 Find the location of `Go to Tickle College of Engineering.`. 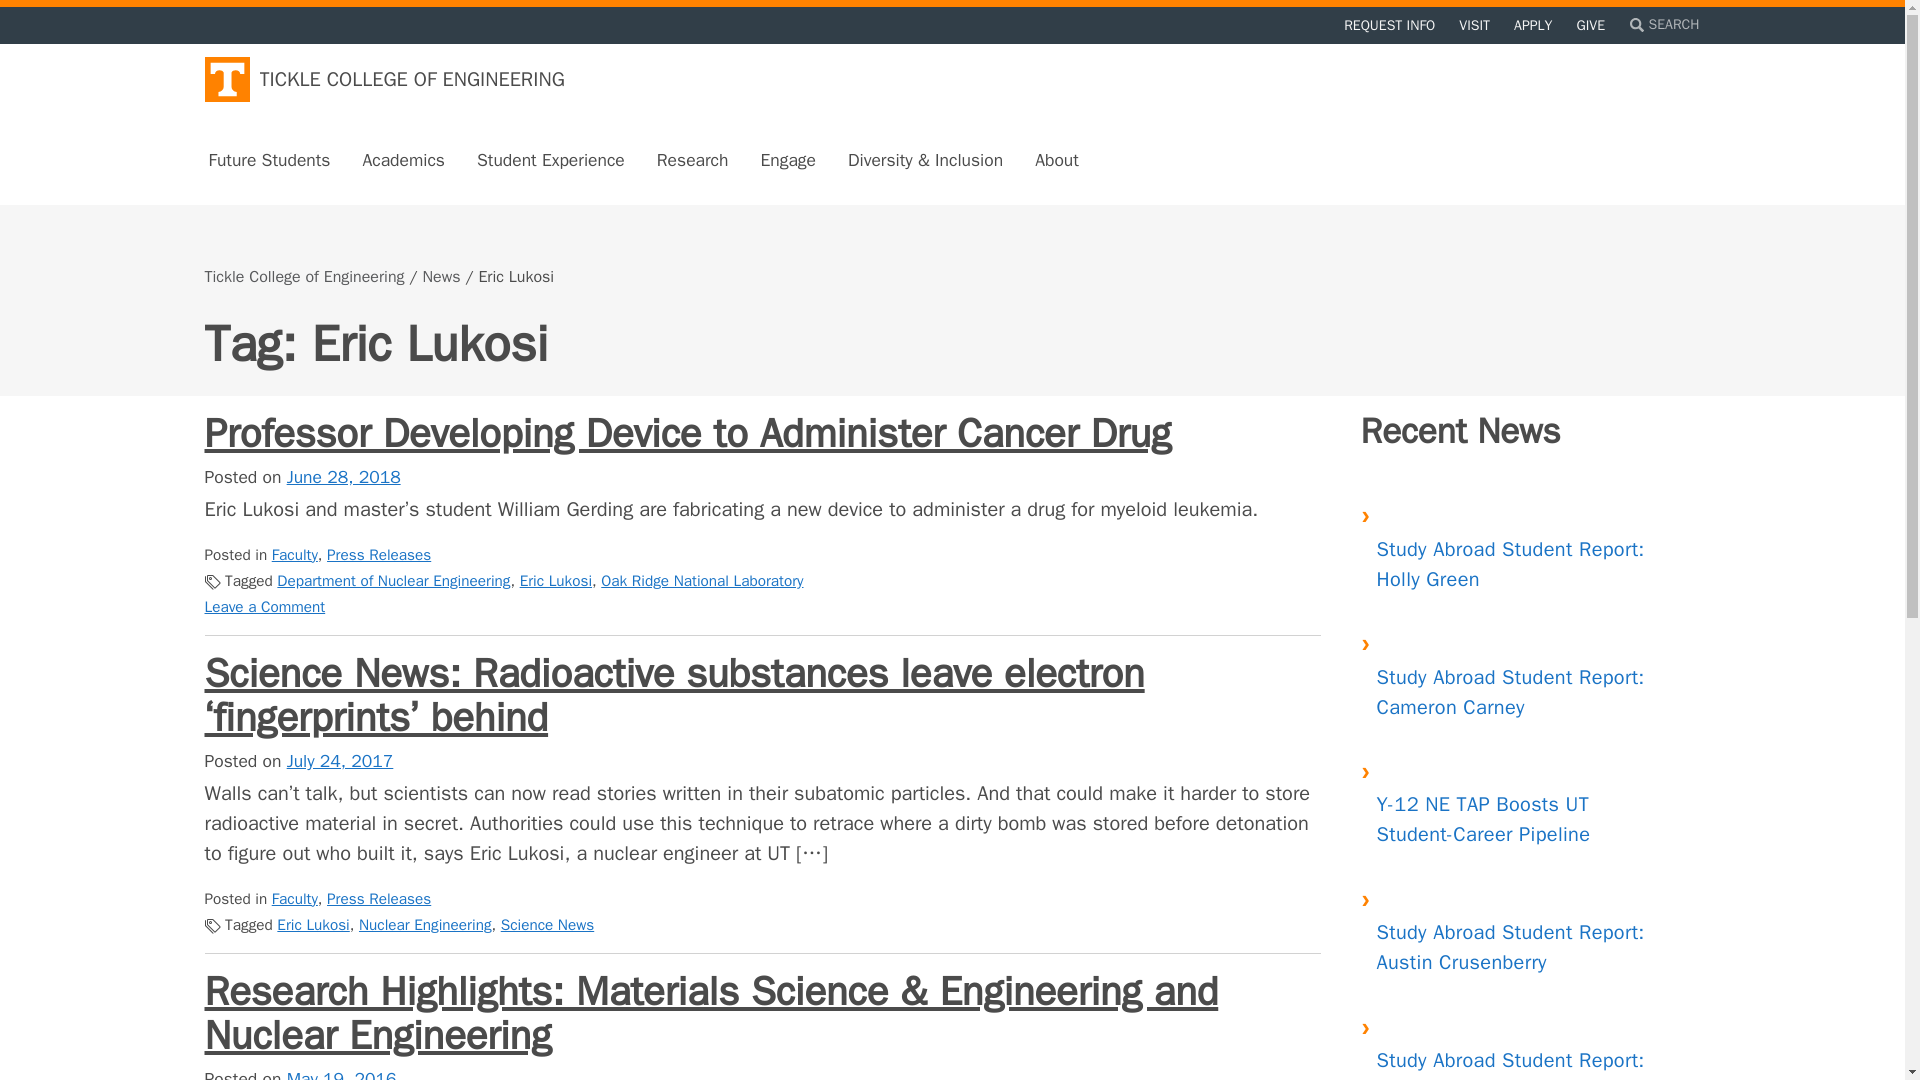

Go to Tickle College of Engineering. is located at coordinates (303, 276).